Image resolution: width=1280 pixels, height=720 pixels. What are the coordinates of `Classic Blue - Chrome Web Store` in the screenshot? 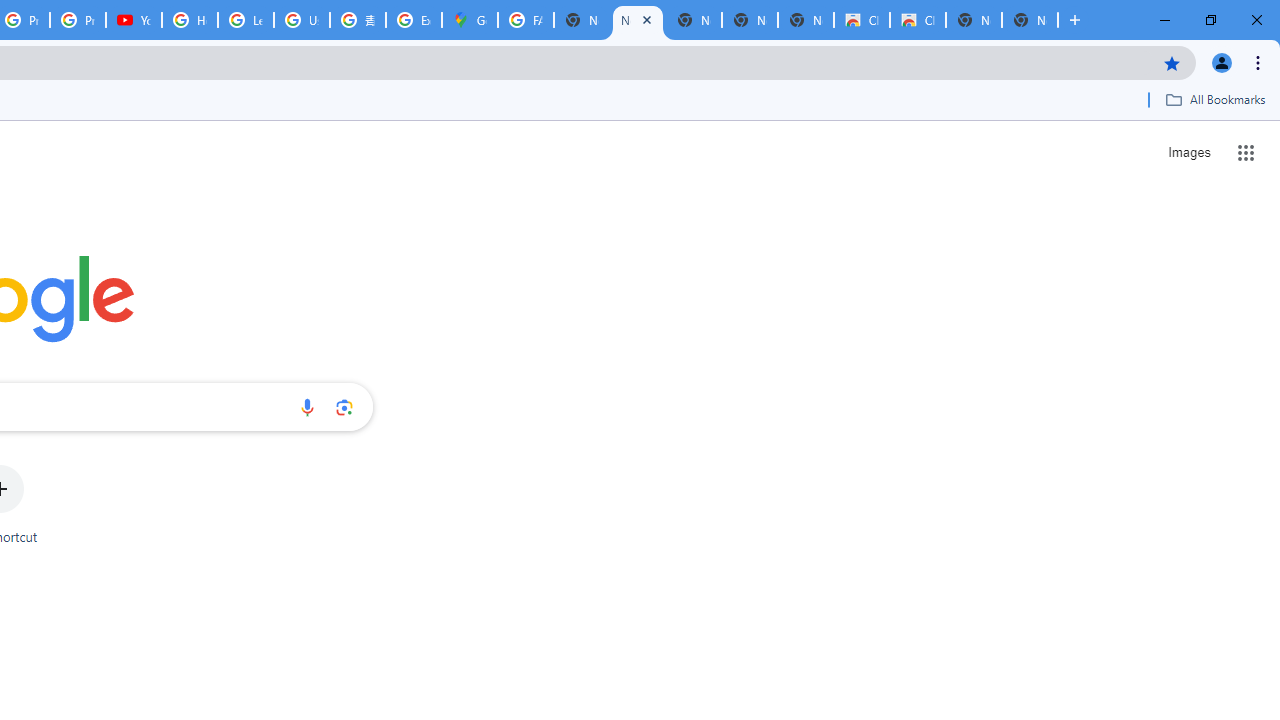 It's located at (917, 20).